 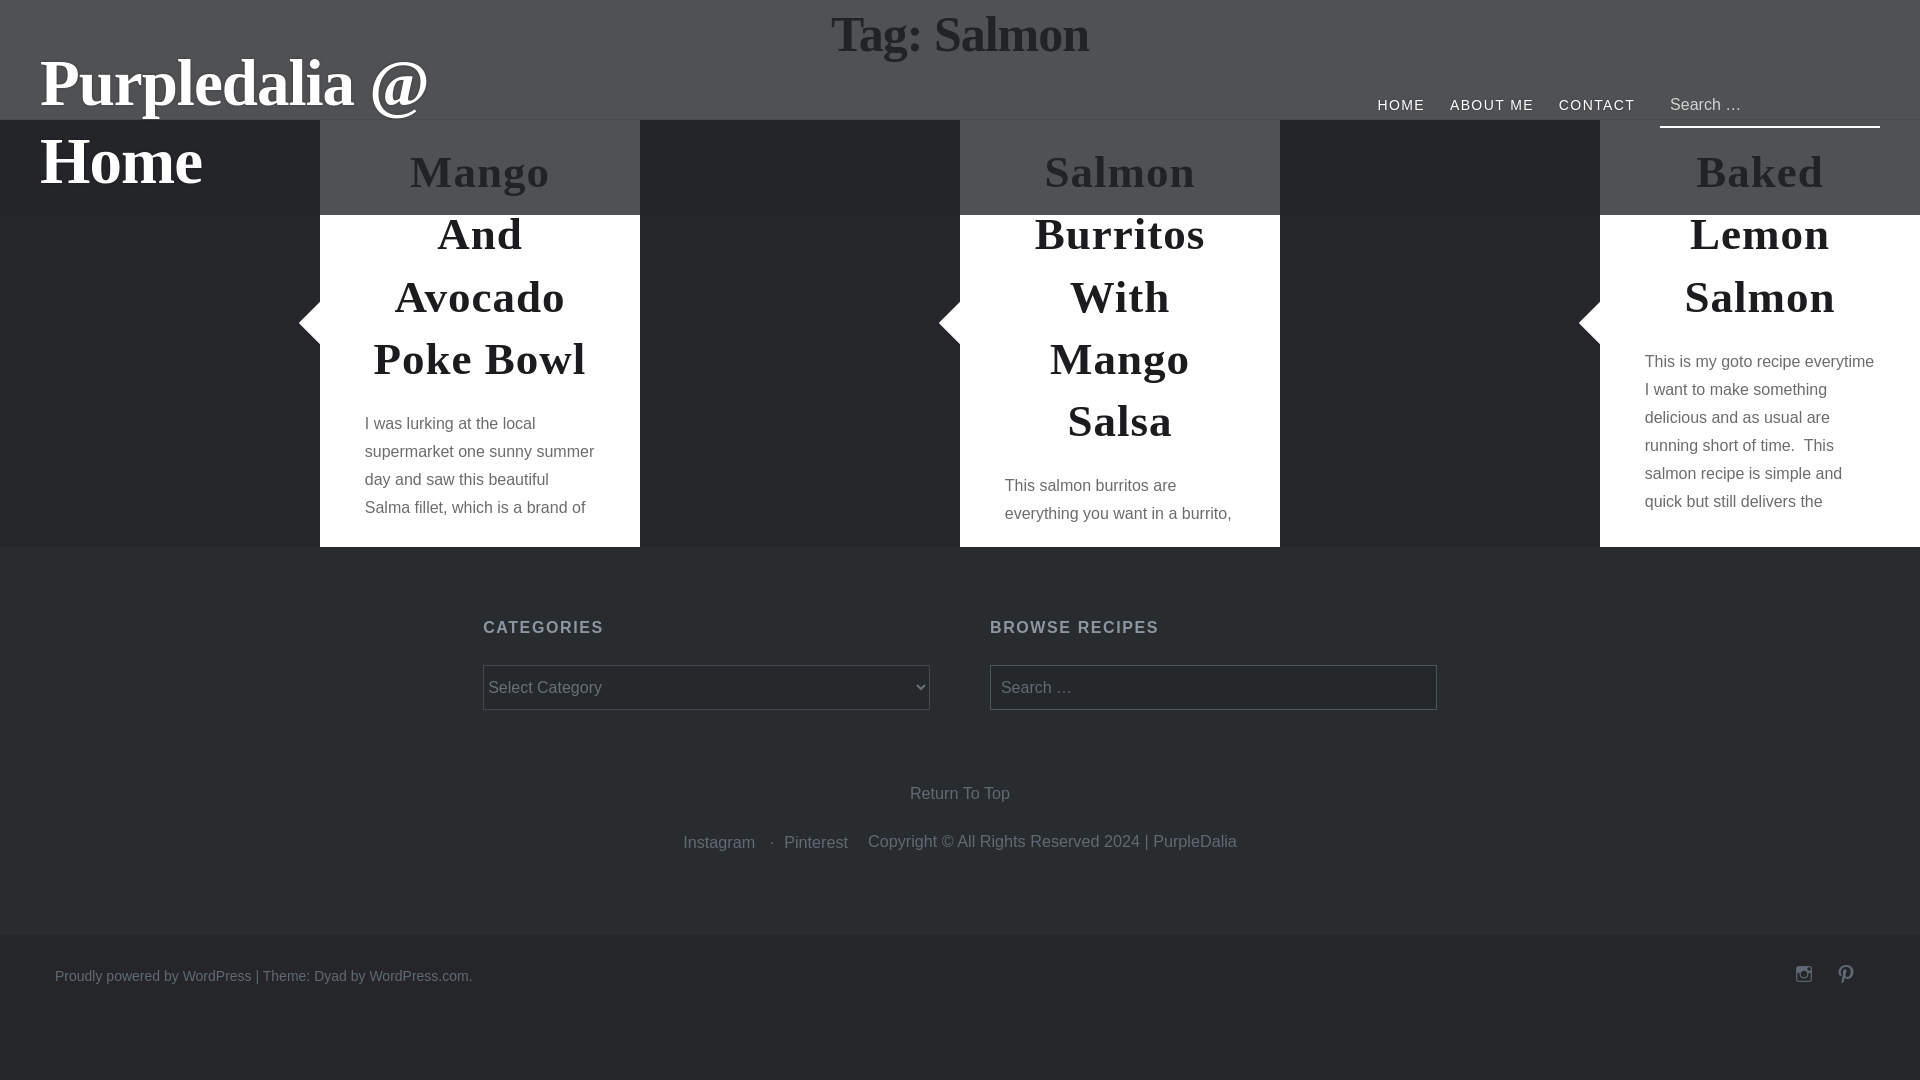 I want to click on WordPress.com, so click(x=418, y=975).